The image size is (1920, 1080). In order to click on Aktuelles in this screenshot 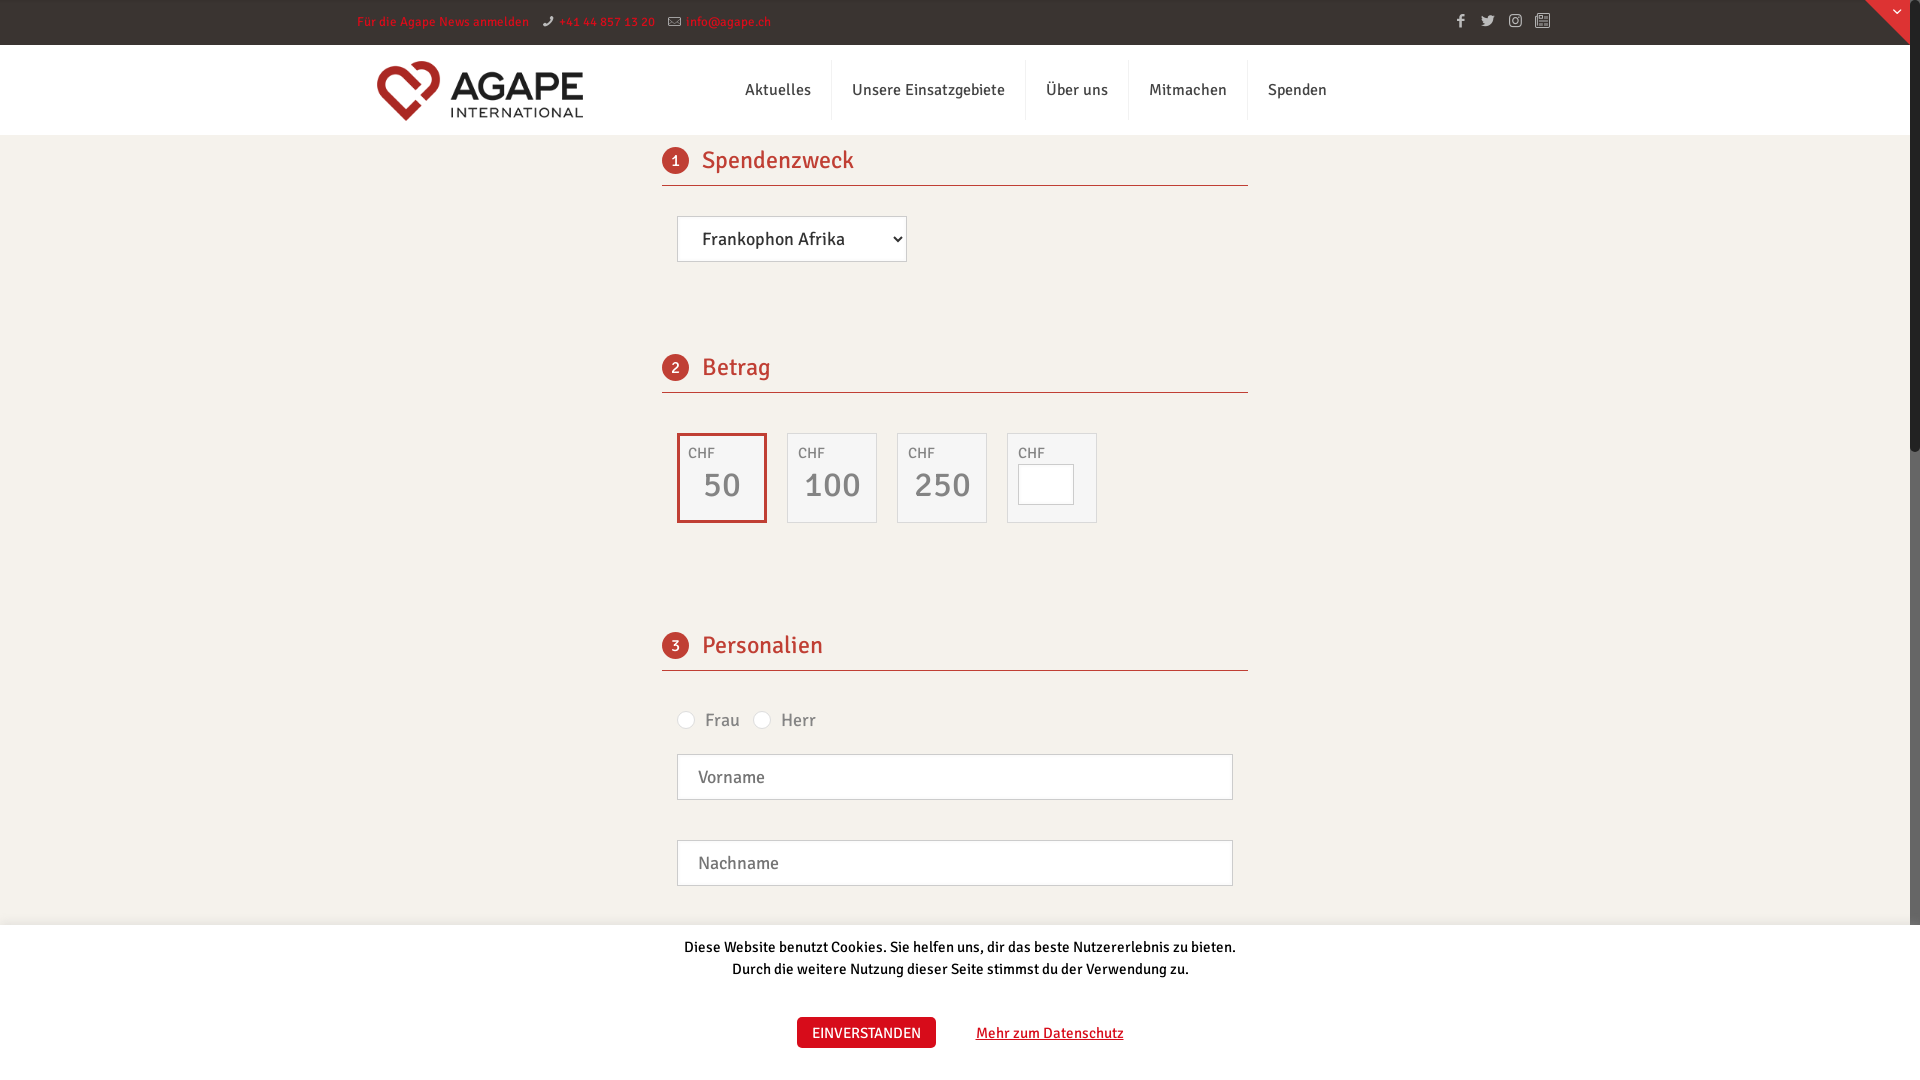, I will do `click(778, 90)`.